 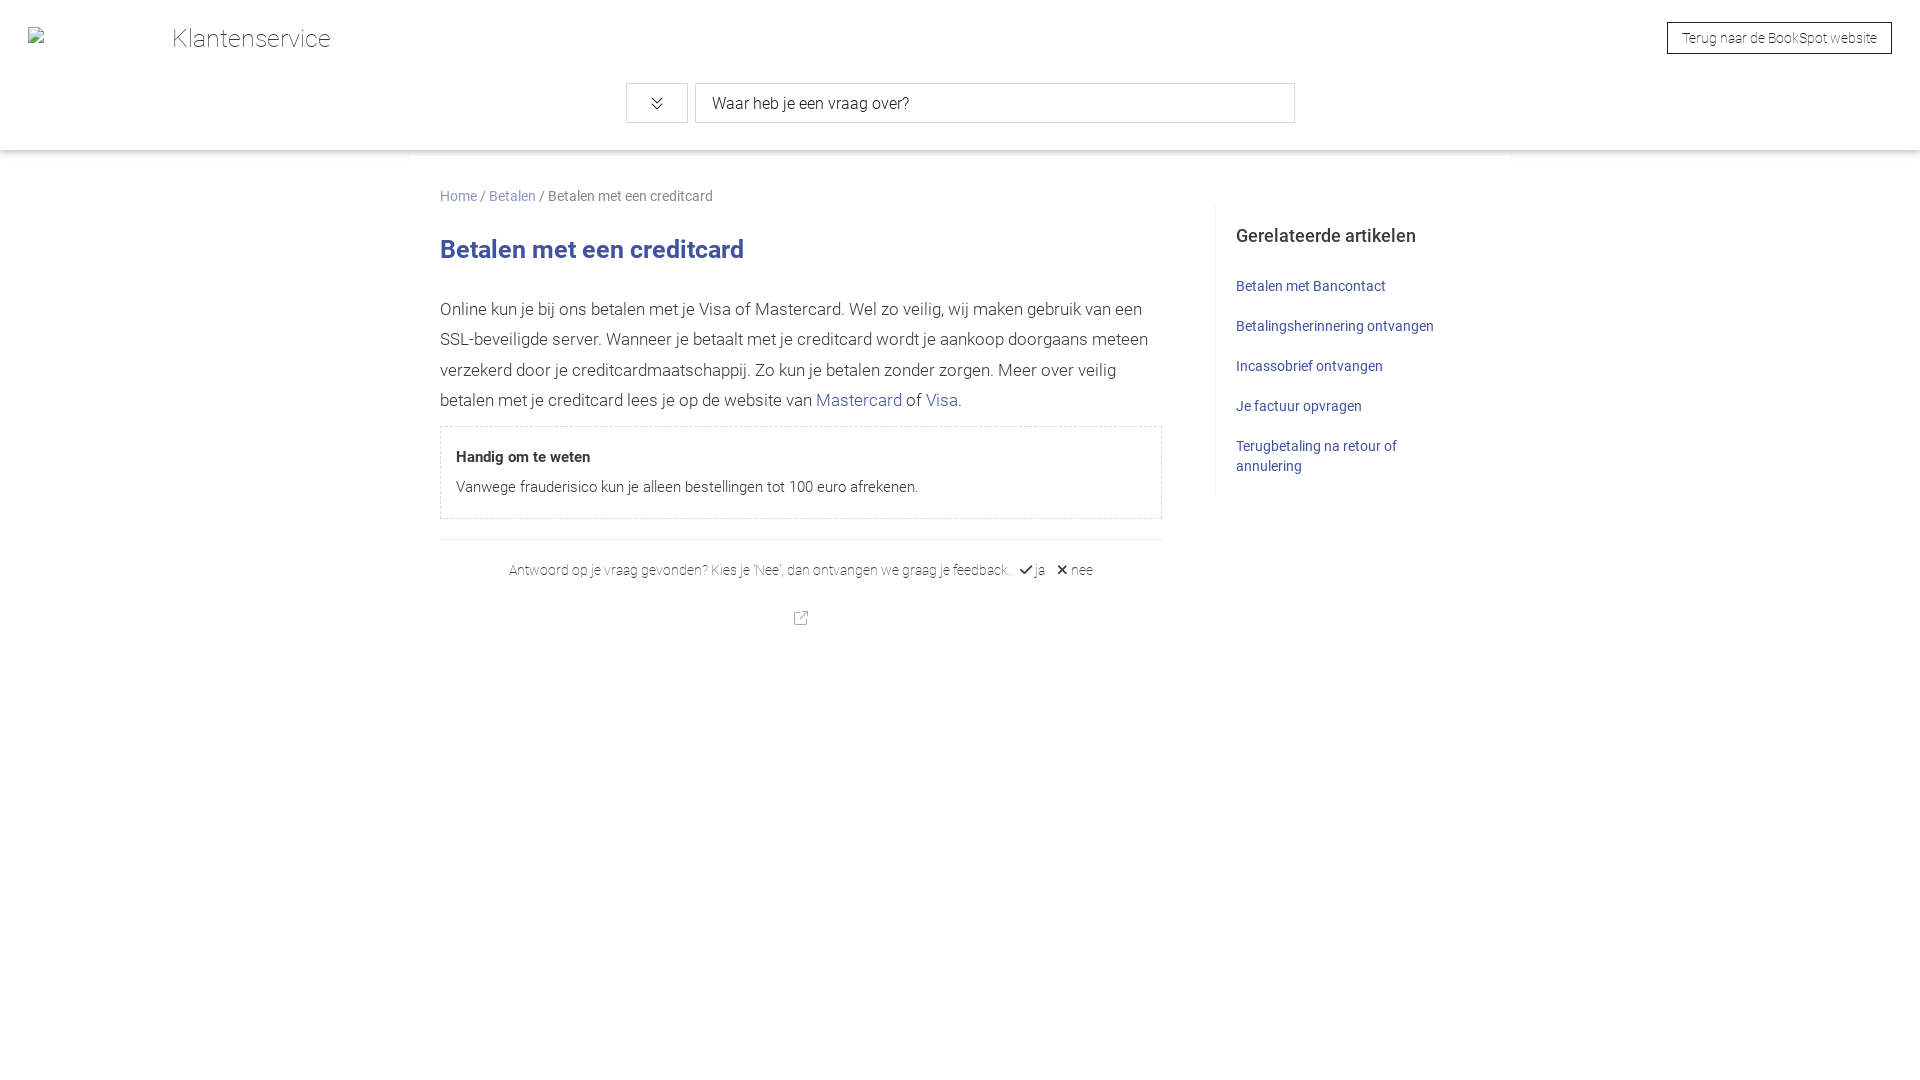 I want to click on Visa, so click(x=942, y=400).